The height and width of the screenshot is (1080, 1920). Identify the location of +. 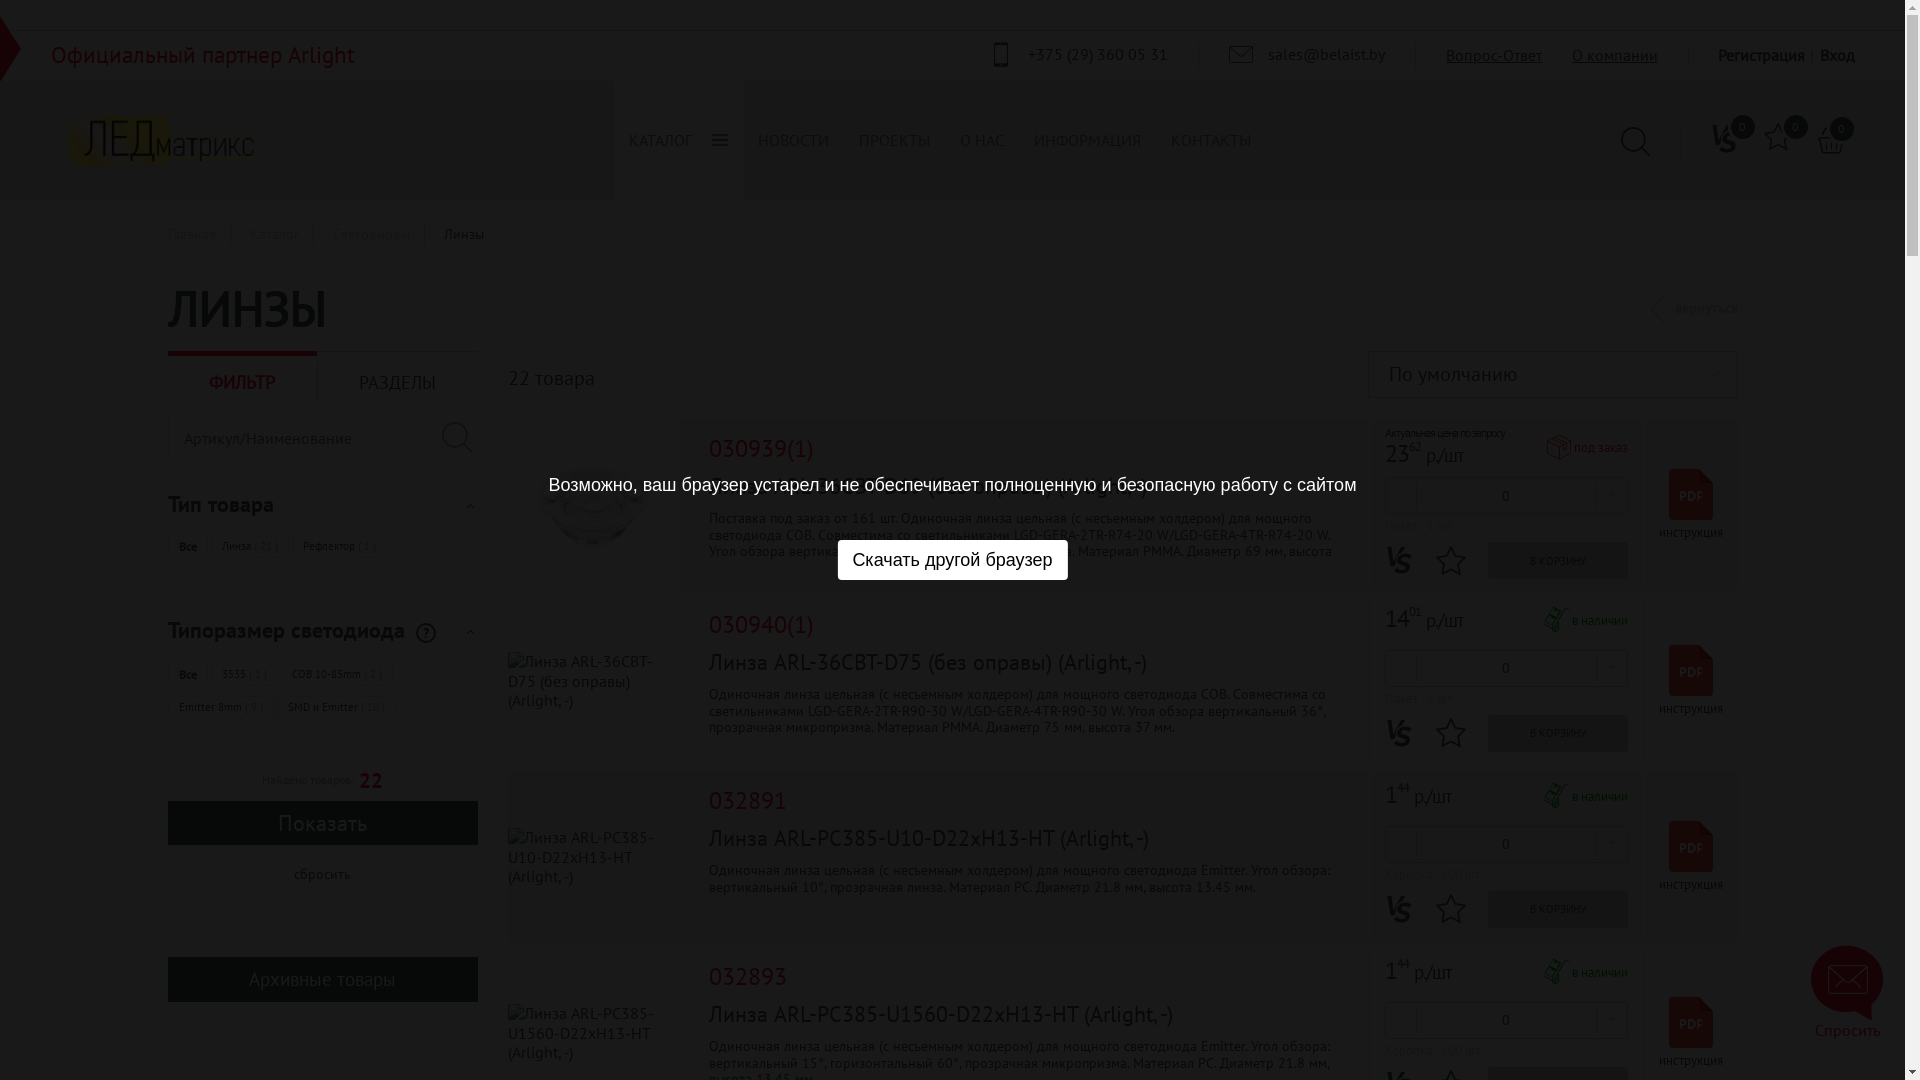
(1611, 668).